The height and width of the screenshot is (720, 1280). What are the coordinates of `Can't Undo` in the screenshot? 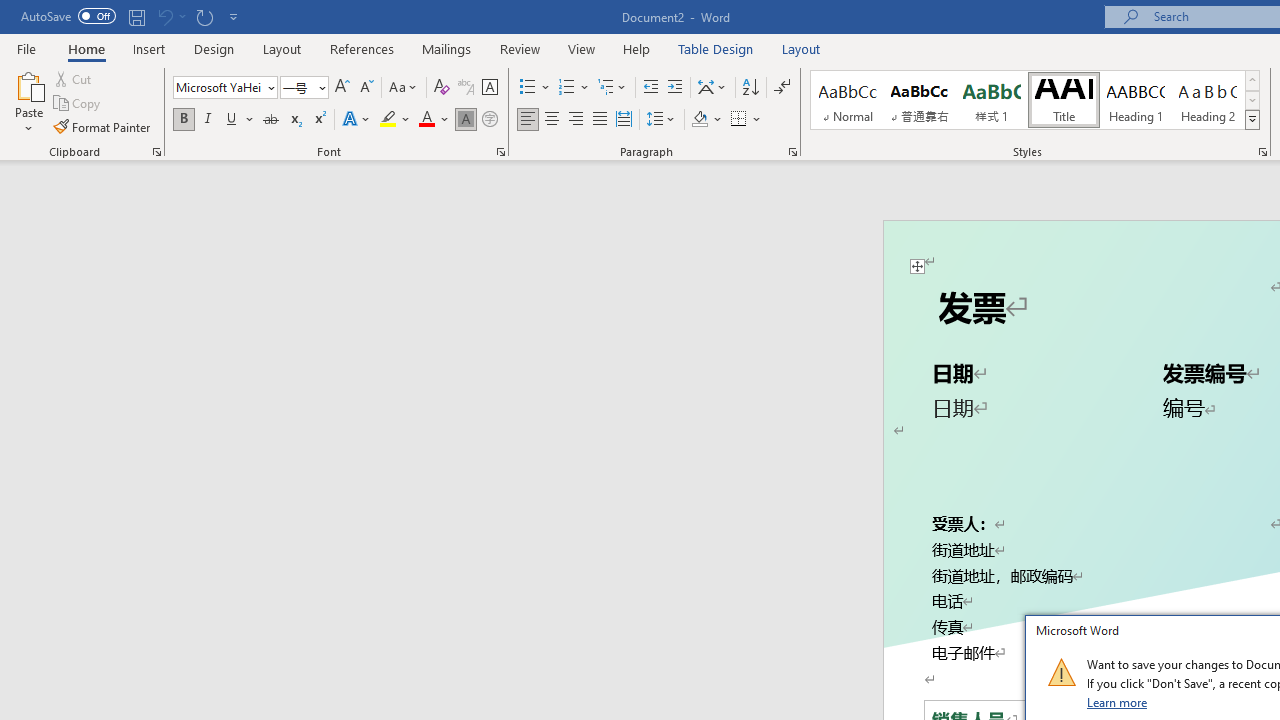 It's located at (164, 16).